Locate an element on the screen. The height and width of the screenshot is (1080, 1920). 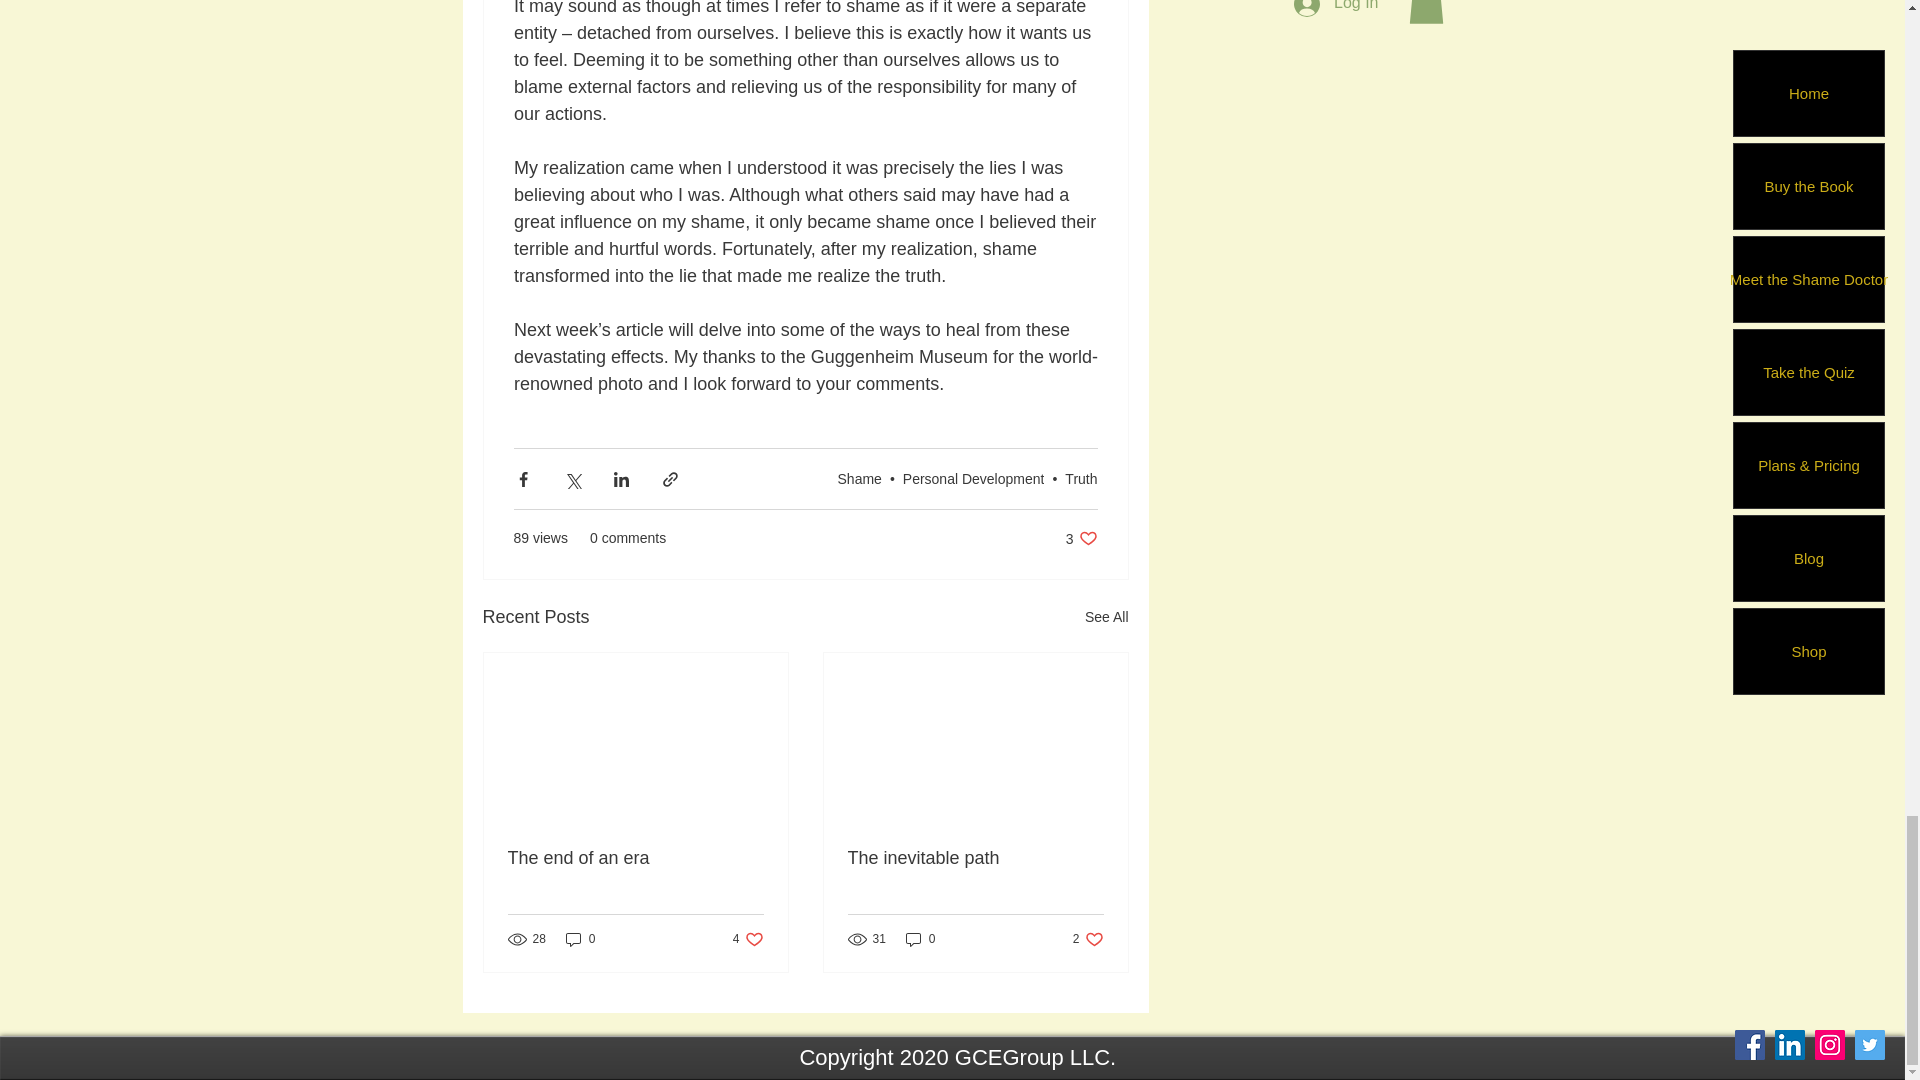
Shame is located at coordinates (1088, 939).